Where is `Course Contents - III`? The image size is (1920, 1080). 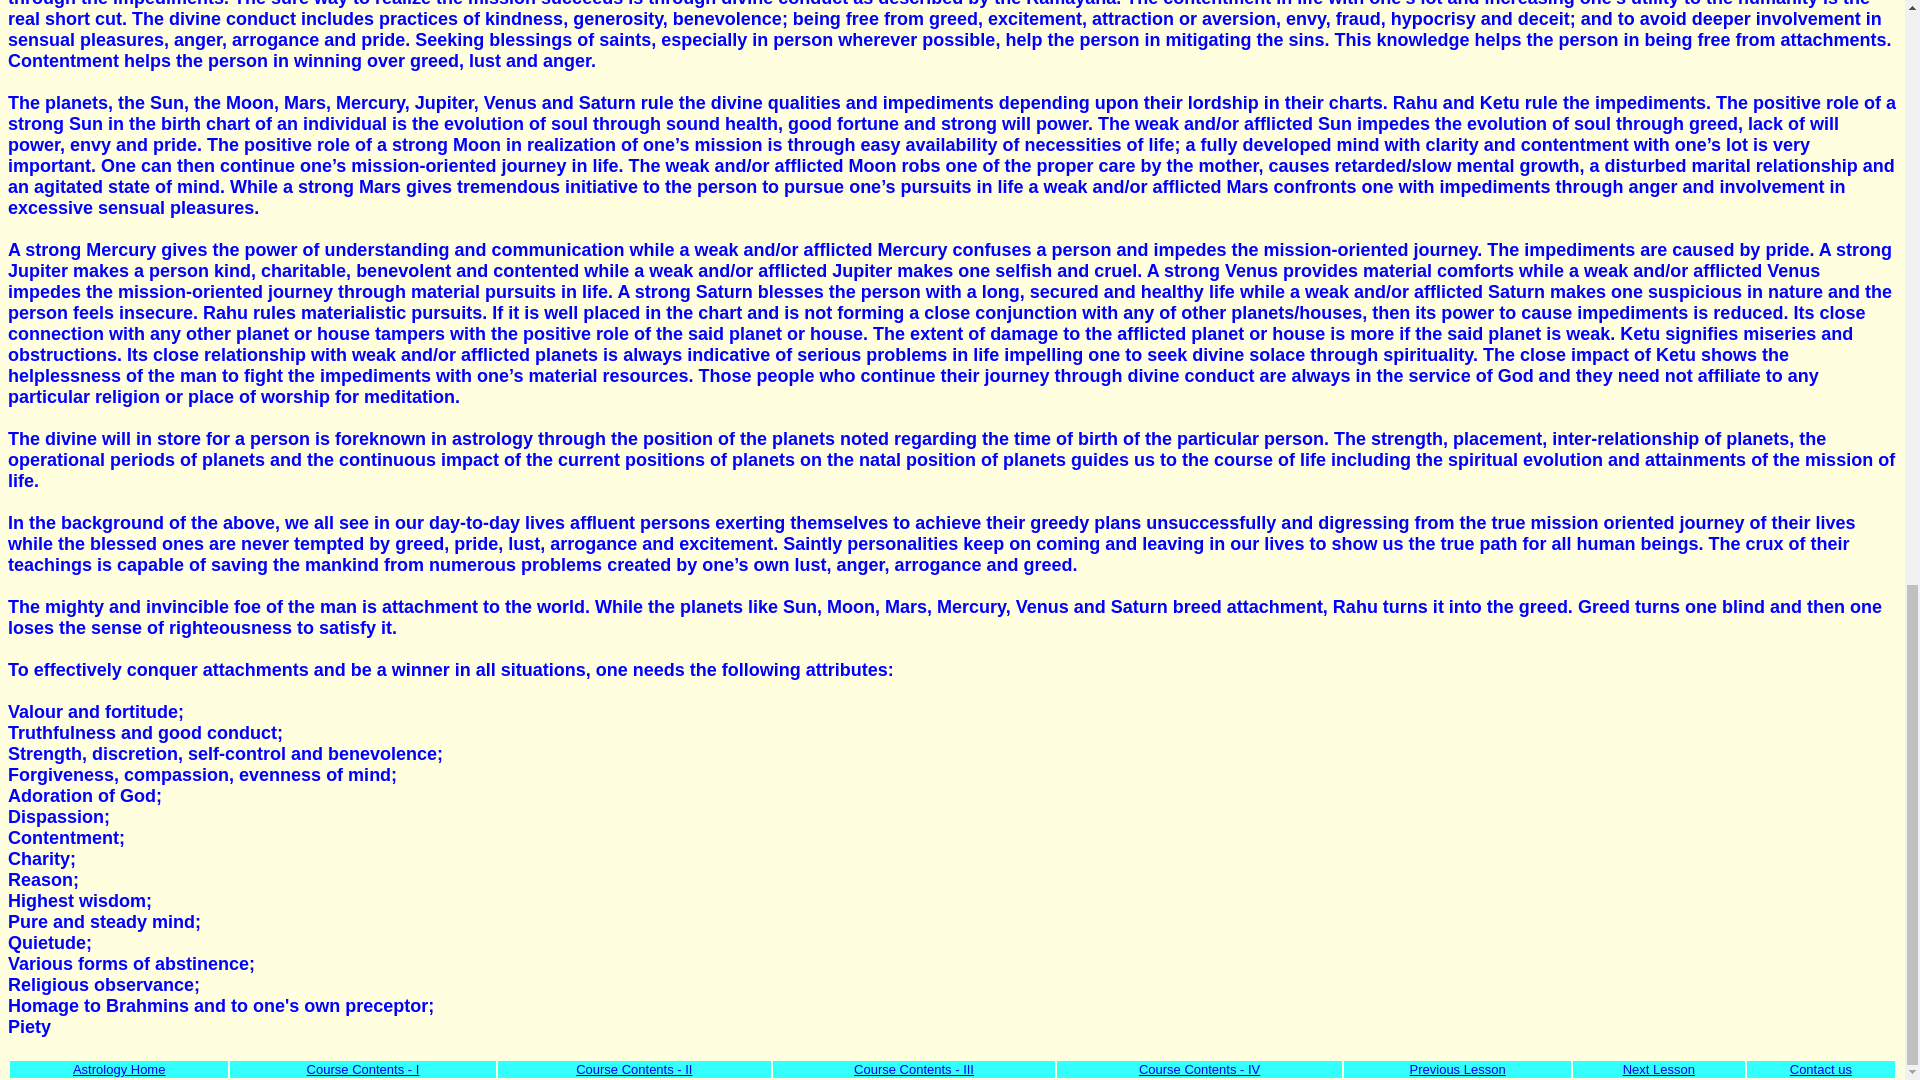
Course Contents - III is located at coordinates (914, 1068).